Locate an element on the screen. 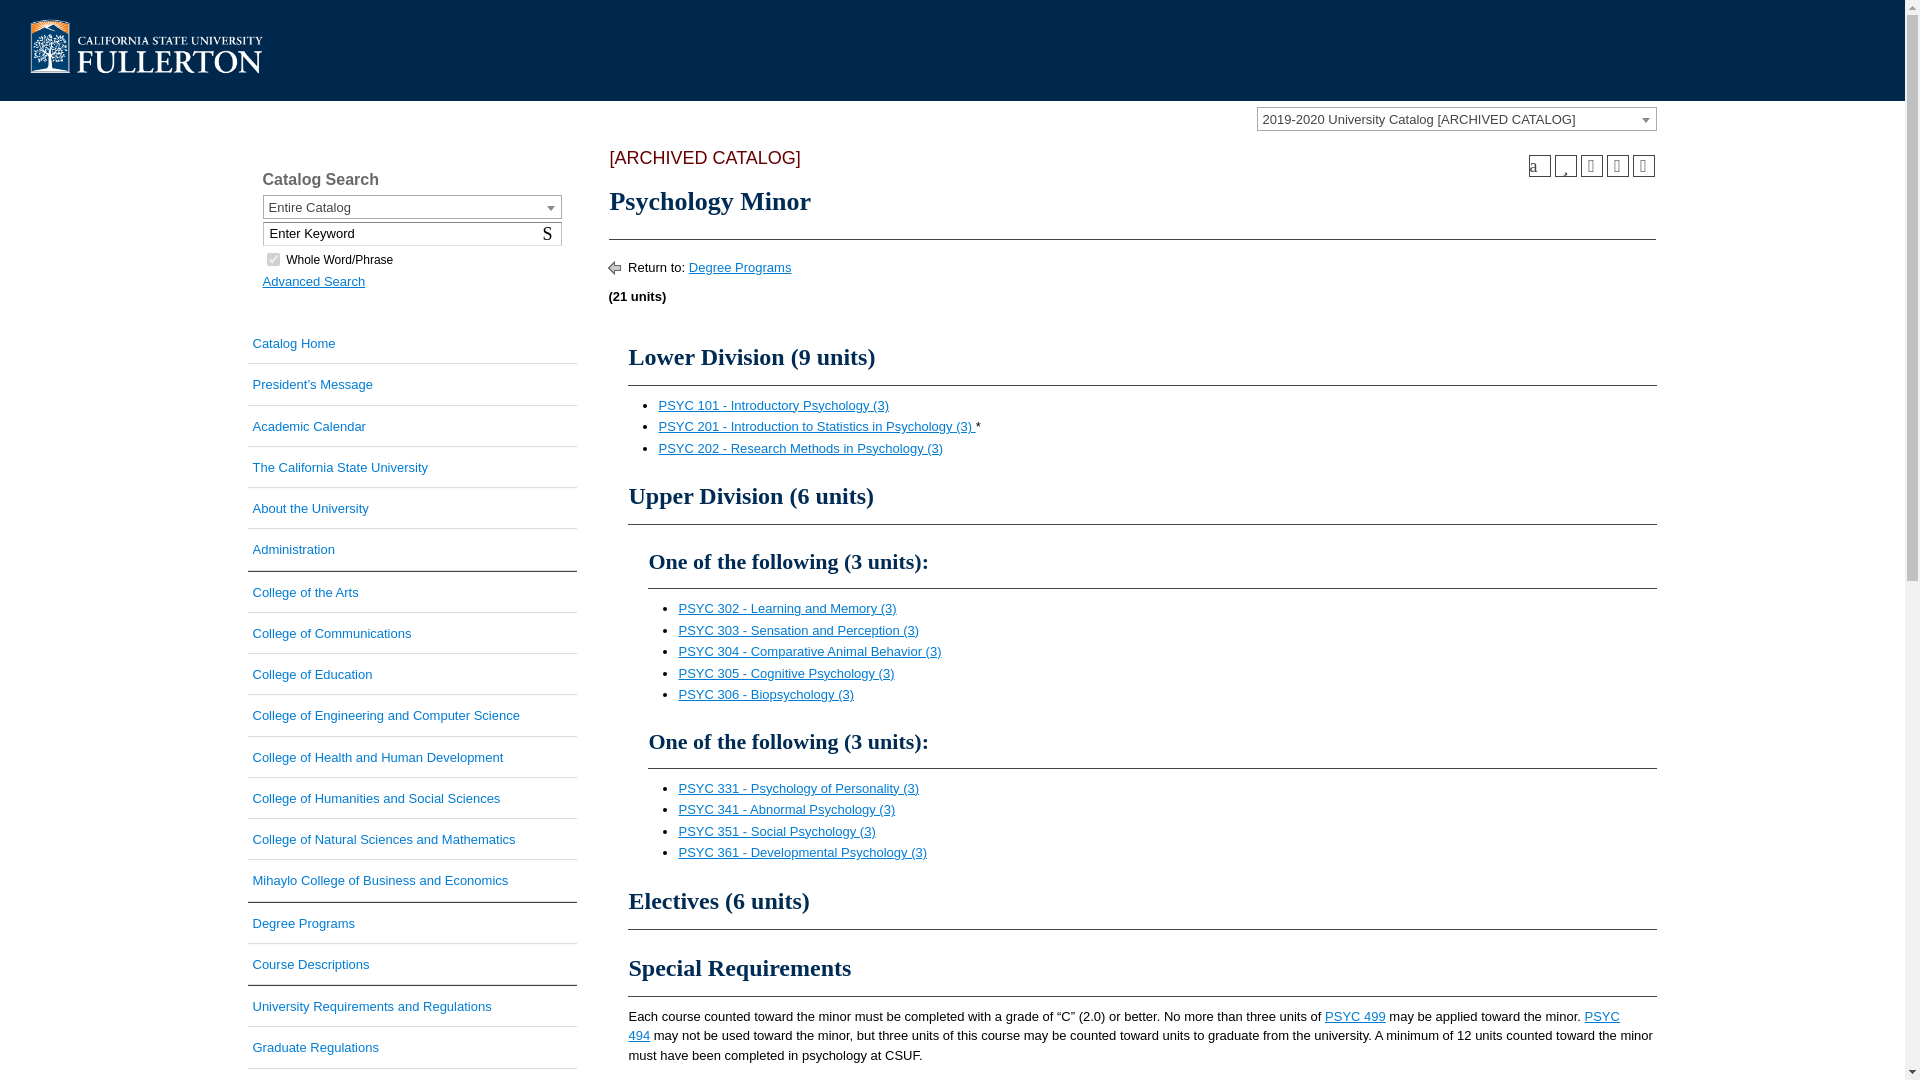 The width and height of the screenshot is (1920, 1080). Admissions is located at coordinates (412, 1075).